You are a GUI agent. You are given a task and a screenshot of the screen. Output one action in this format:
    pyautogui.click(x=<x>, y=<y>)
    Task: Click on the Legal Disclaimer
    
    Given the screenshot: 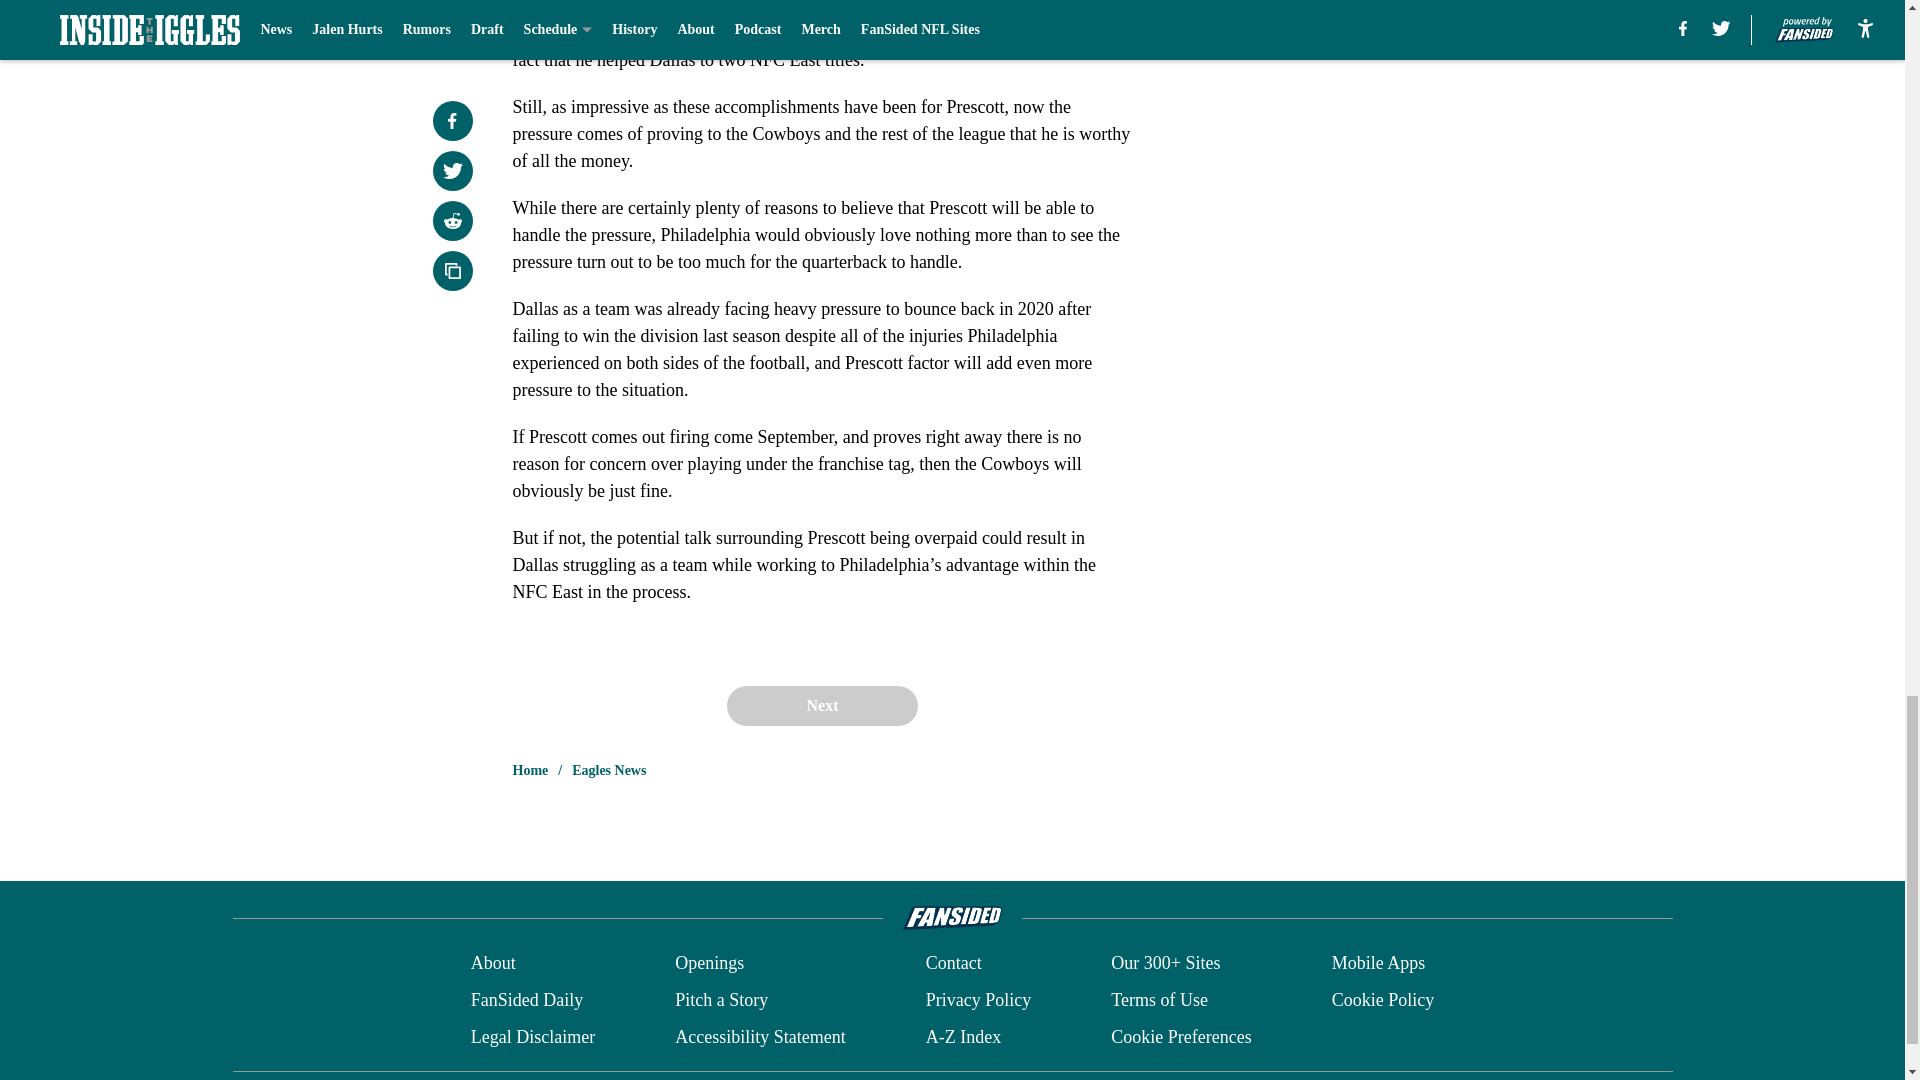 What is the action you would take?
    pyautogui.click(x=532, y=1036)
    